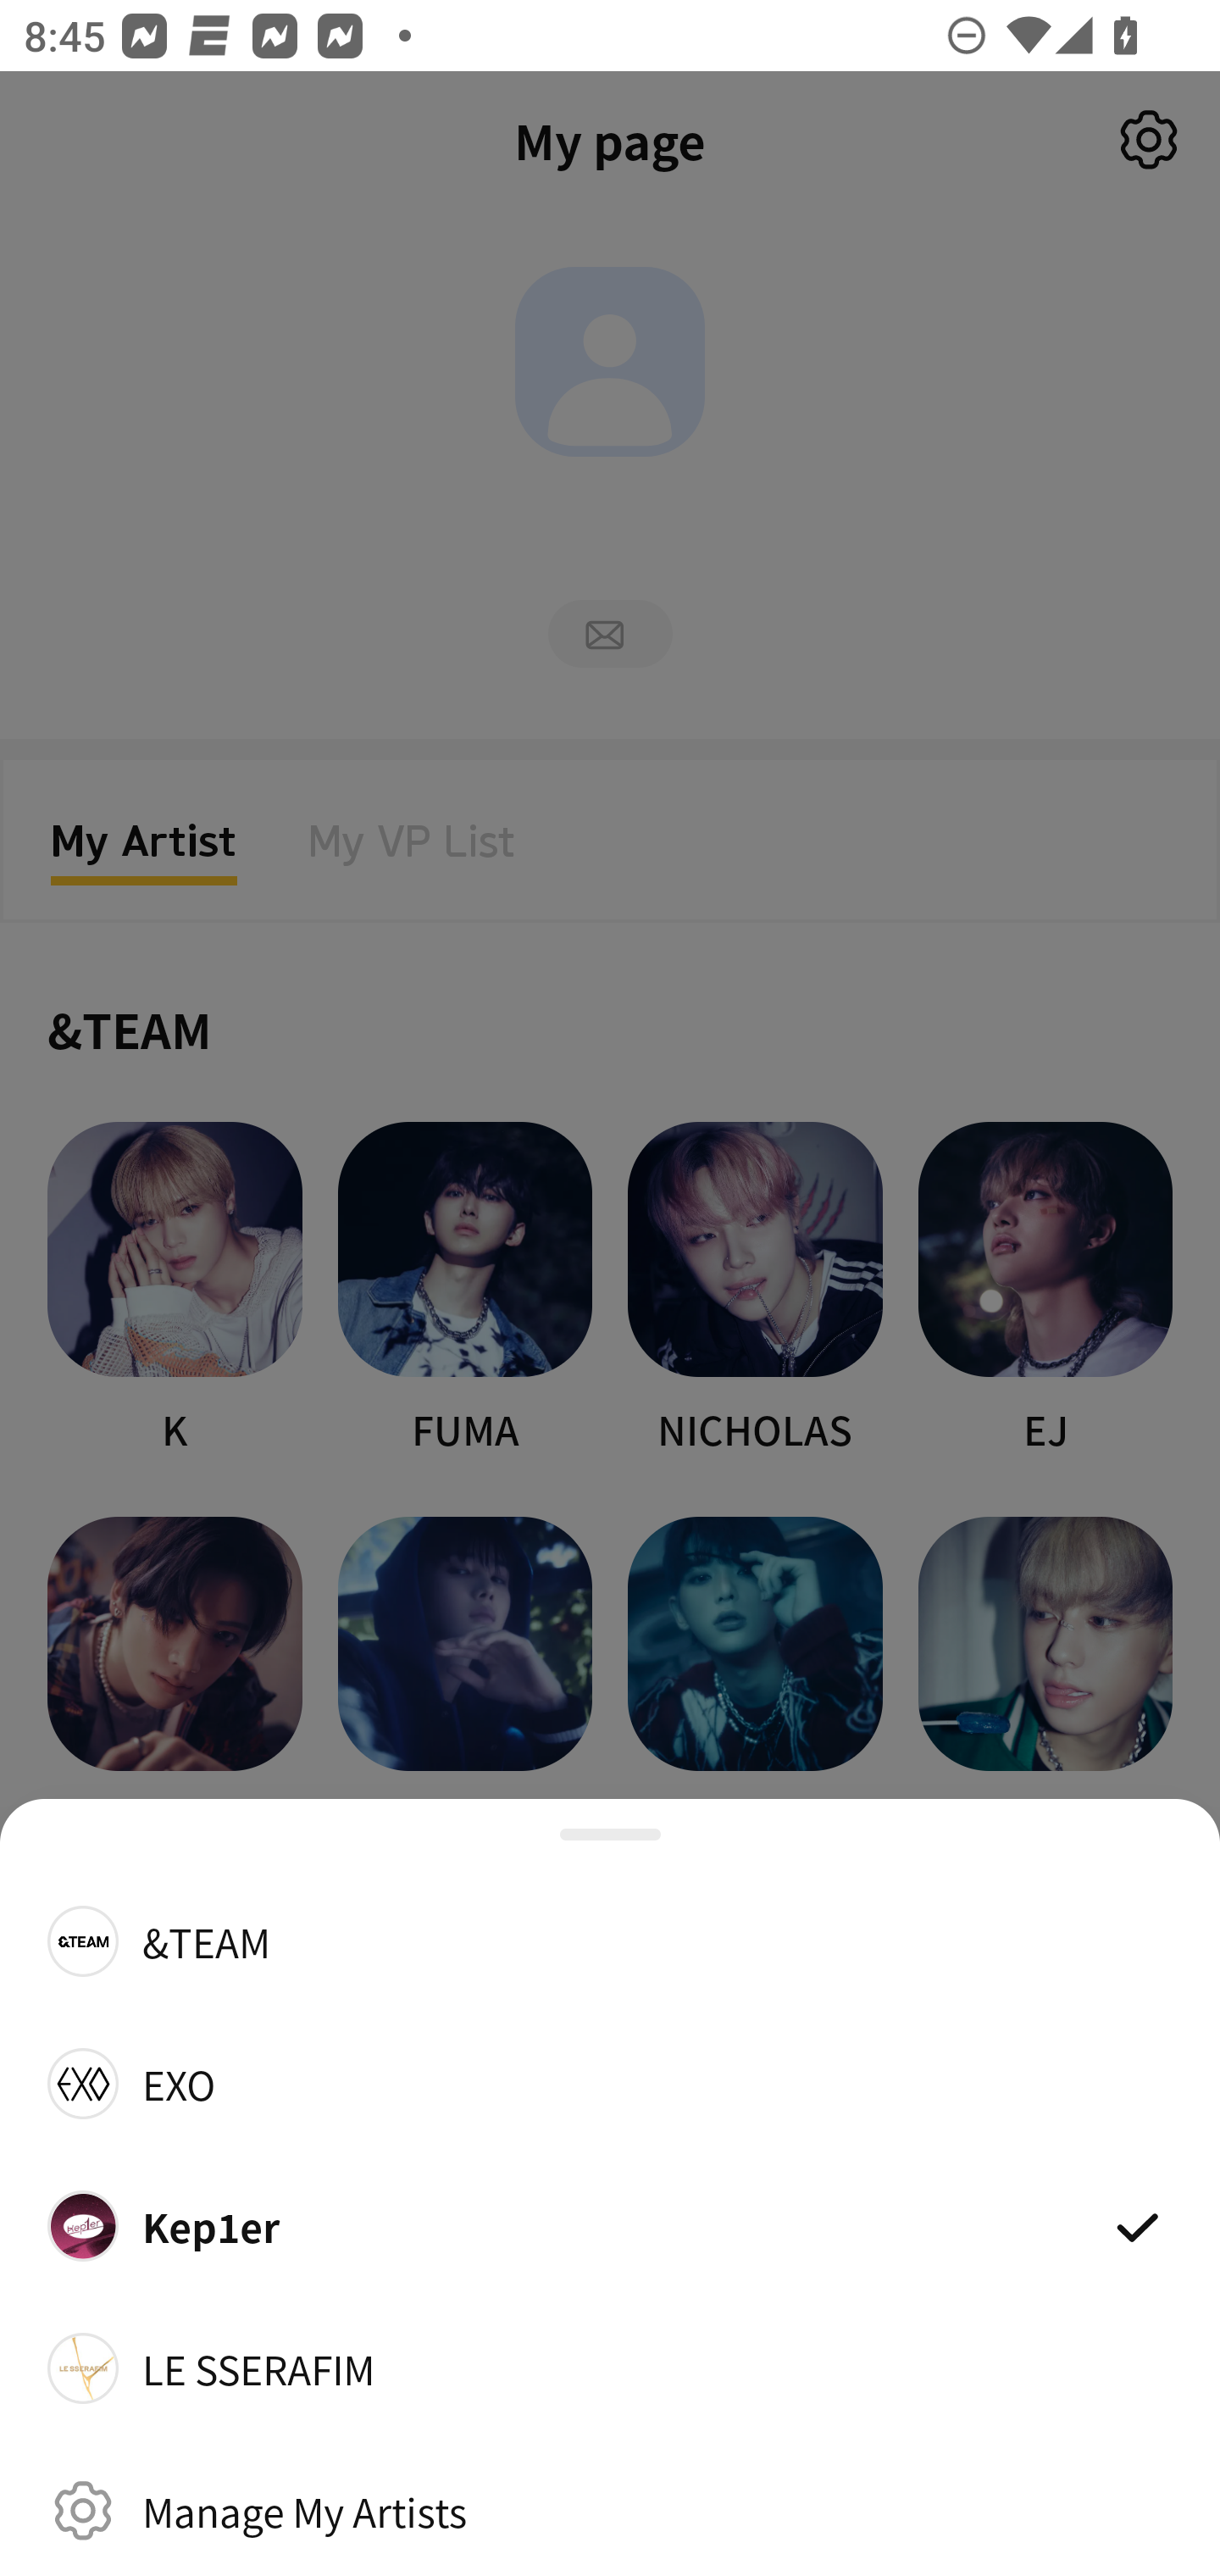 This screenshot has width=1220, height=2576. What do you see at coordinates (610, 2225) in the screenshot?
I see `Kep1er` at bounding box center [610, 2225].